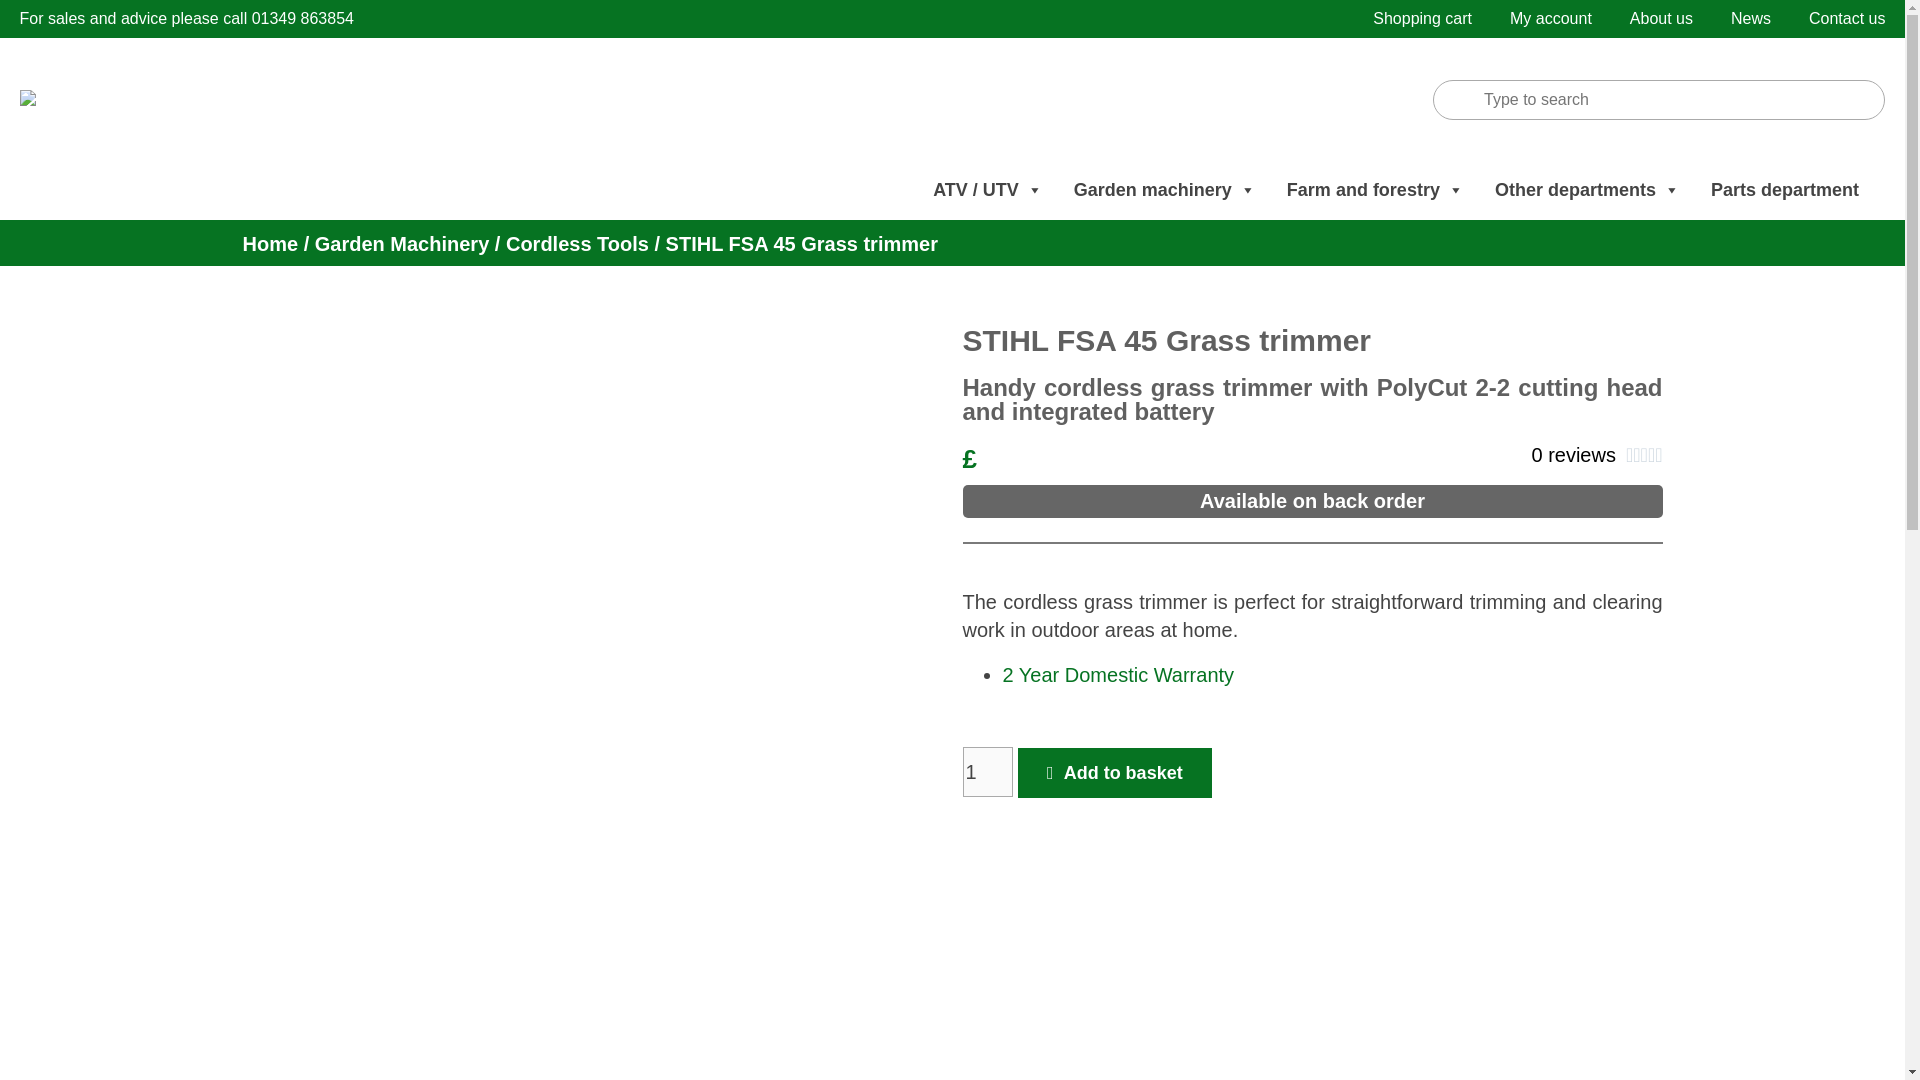 Image resolution: width=1920 pixels, height=1080 pixels. What do you see at coordinates (986, 772) in the screenshot?
I see `Qty` at bounding box center [986, 772].